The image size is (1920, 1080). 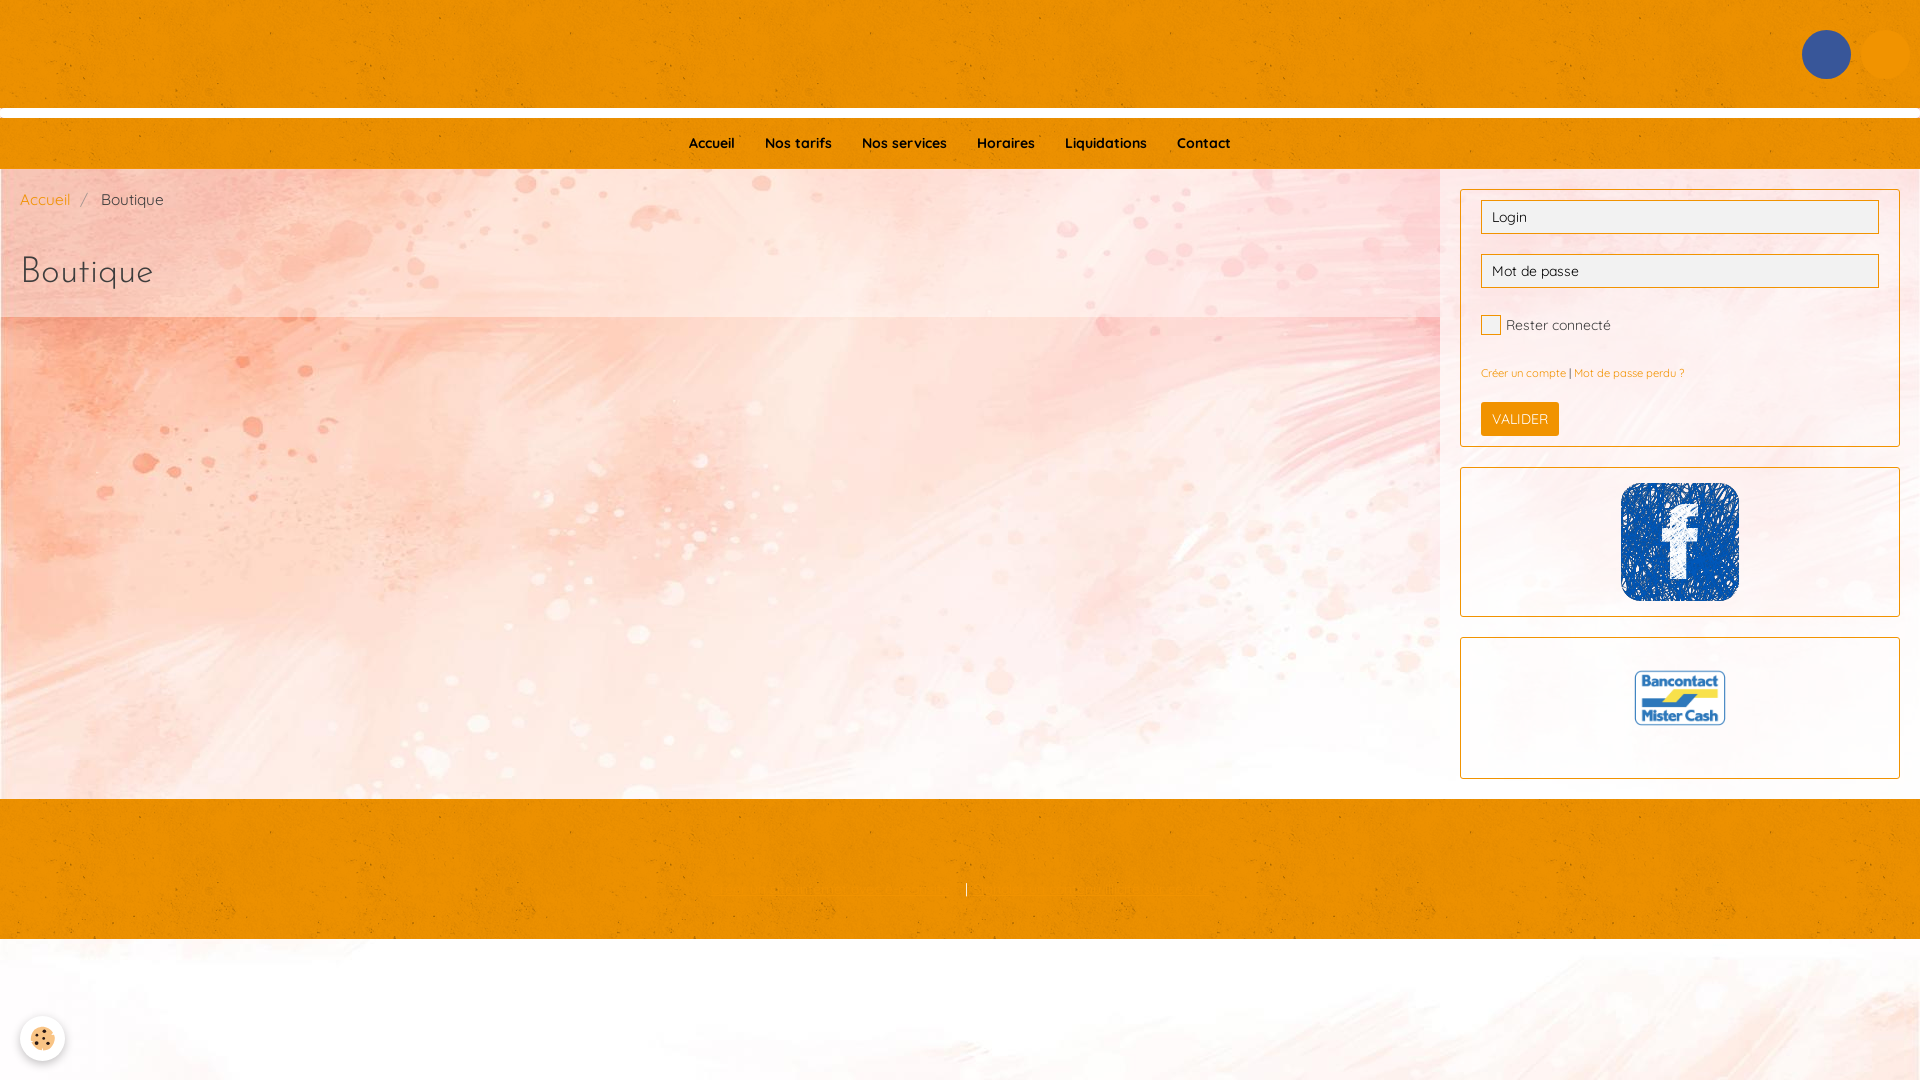 What do you see at coordinates (1006, 143) in the screenshot?
I see `Horaires` at bounding box center [1006, 143].